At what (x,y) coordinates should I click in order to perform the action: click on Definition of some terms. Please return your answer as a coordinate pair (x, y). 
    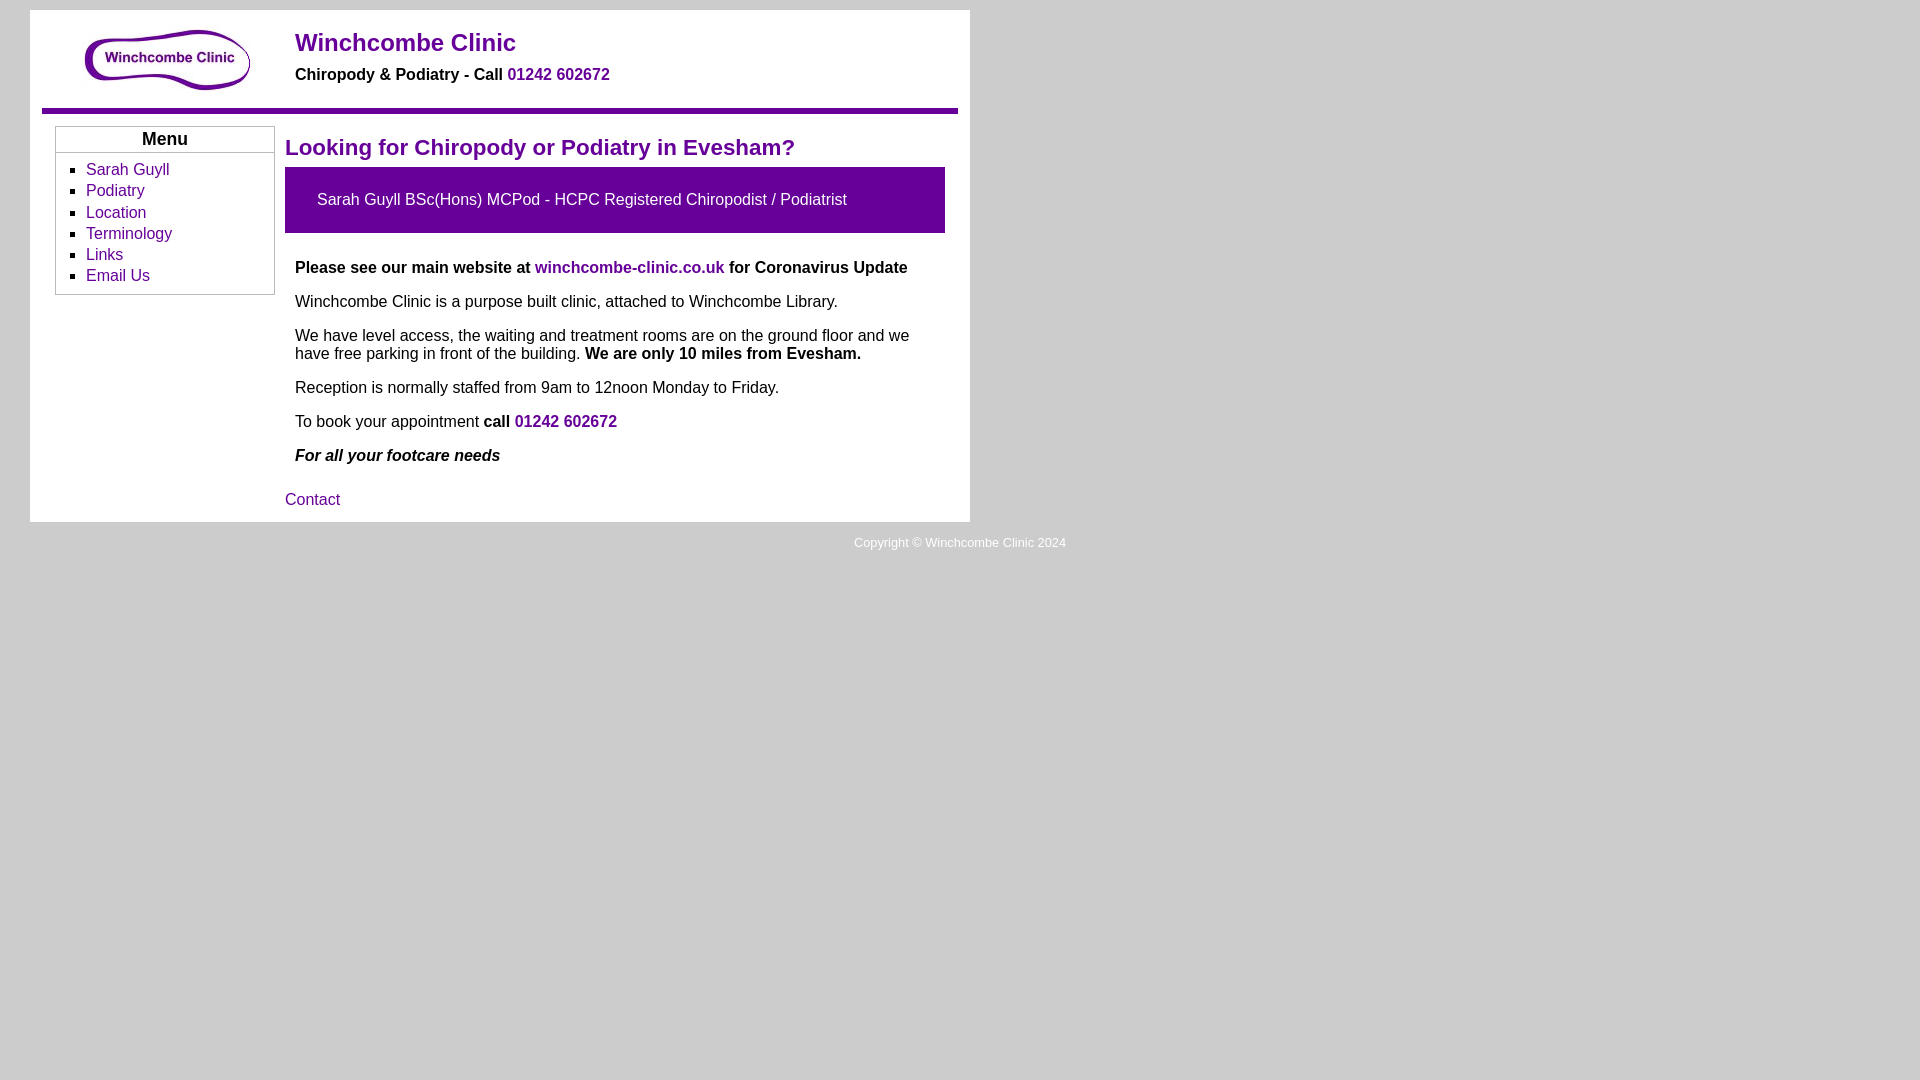
    Looking at the image, I should click on (129, 232).